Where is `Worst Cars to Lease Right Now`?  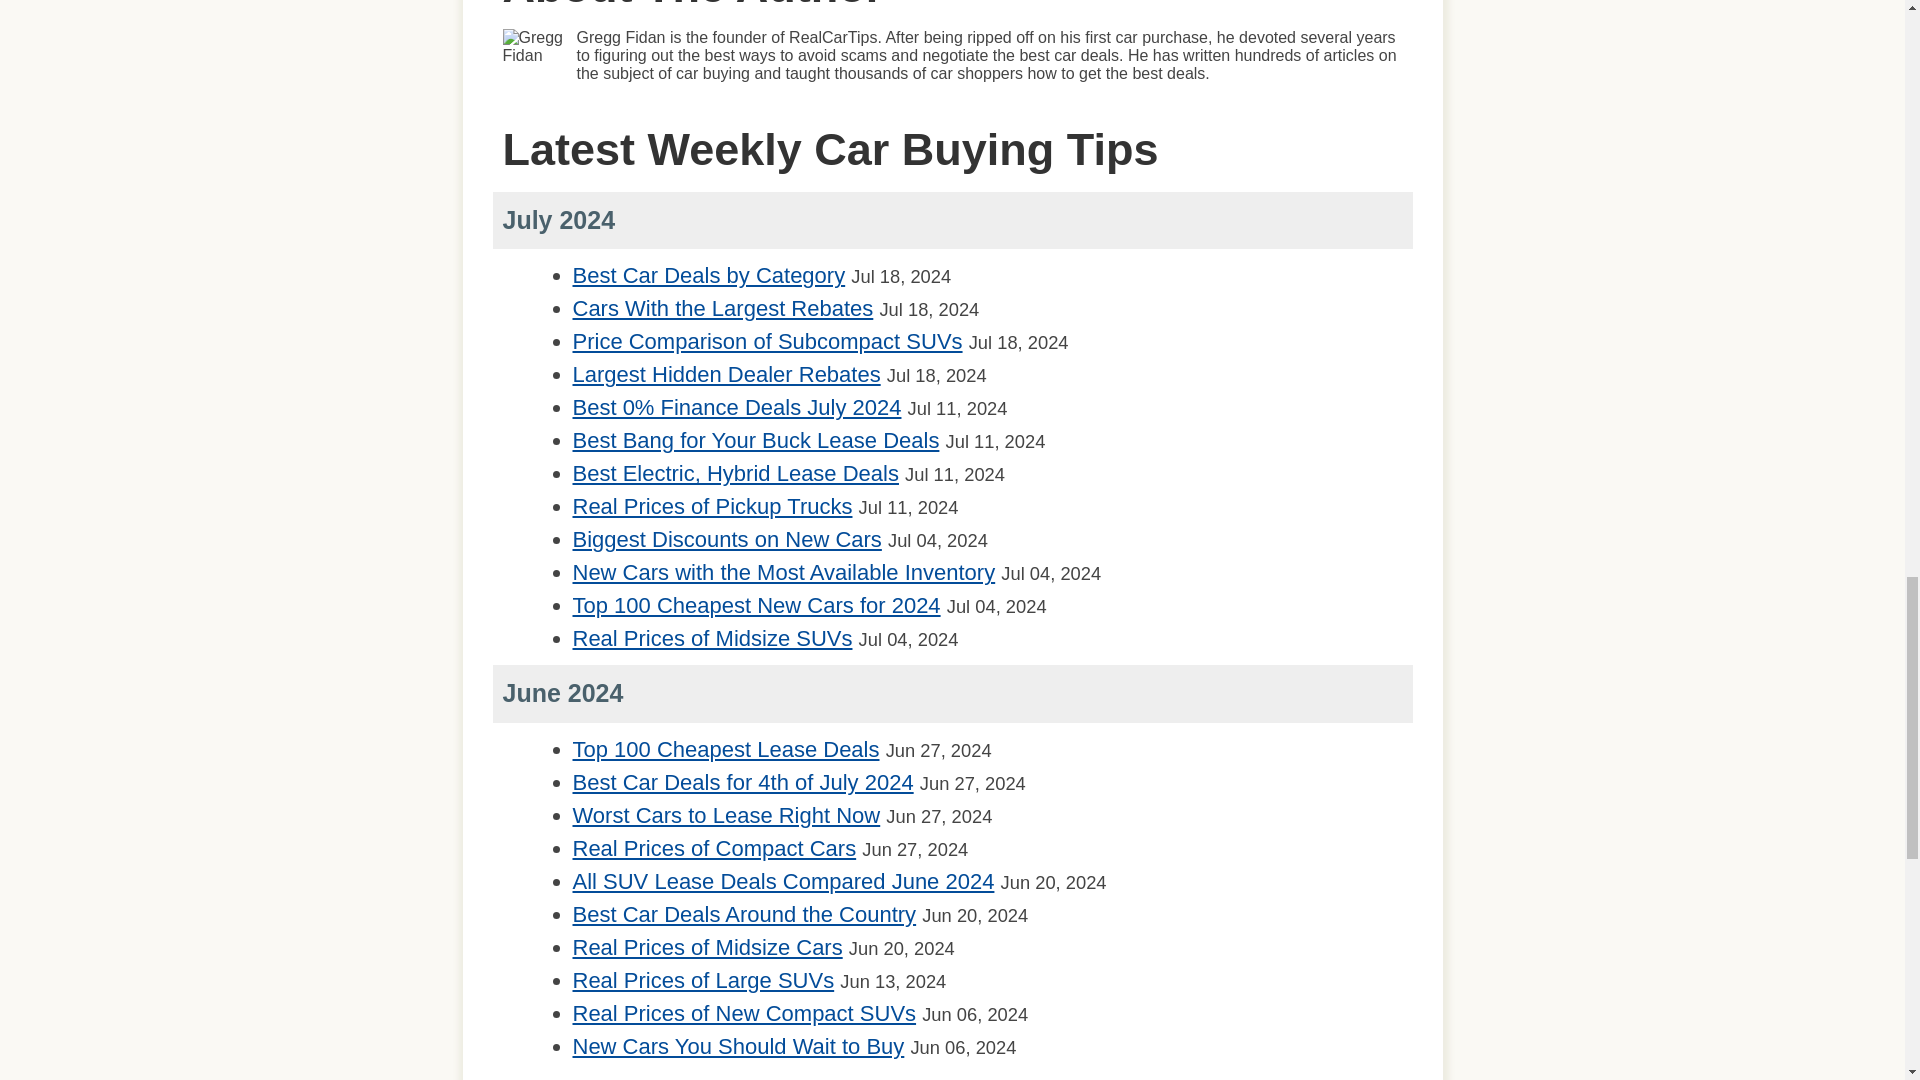 Worst Cars to Lease Right Now is located at coordinates (726, 816).